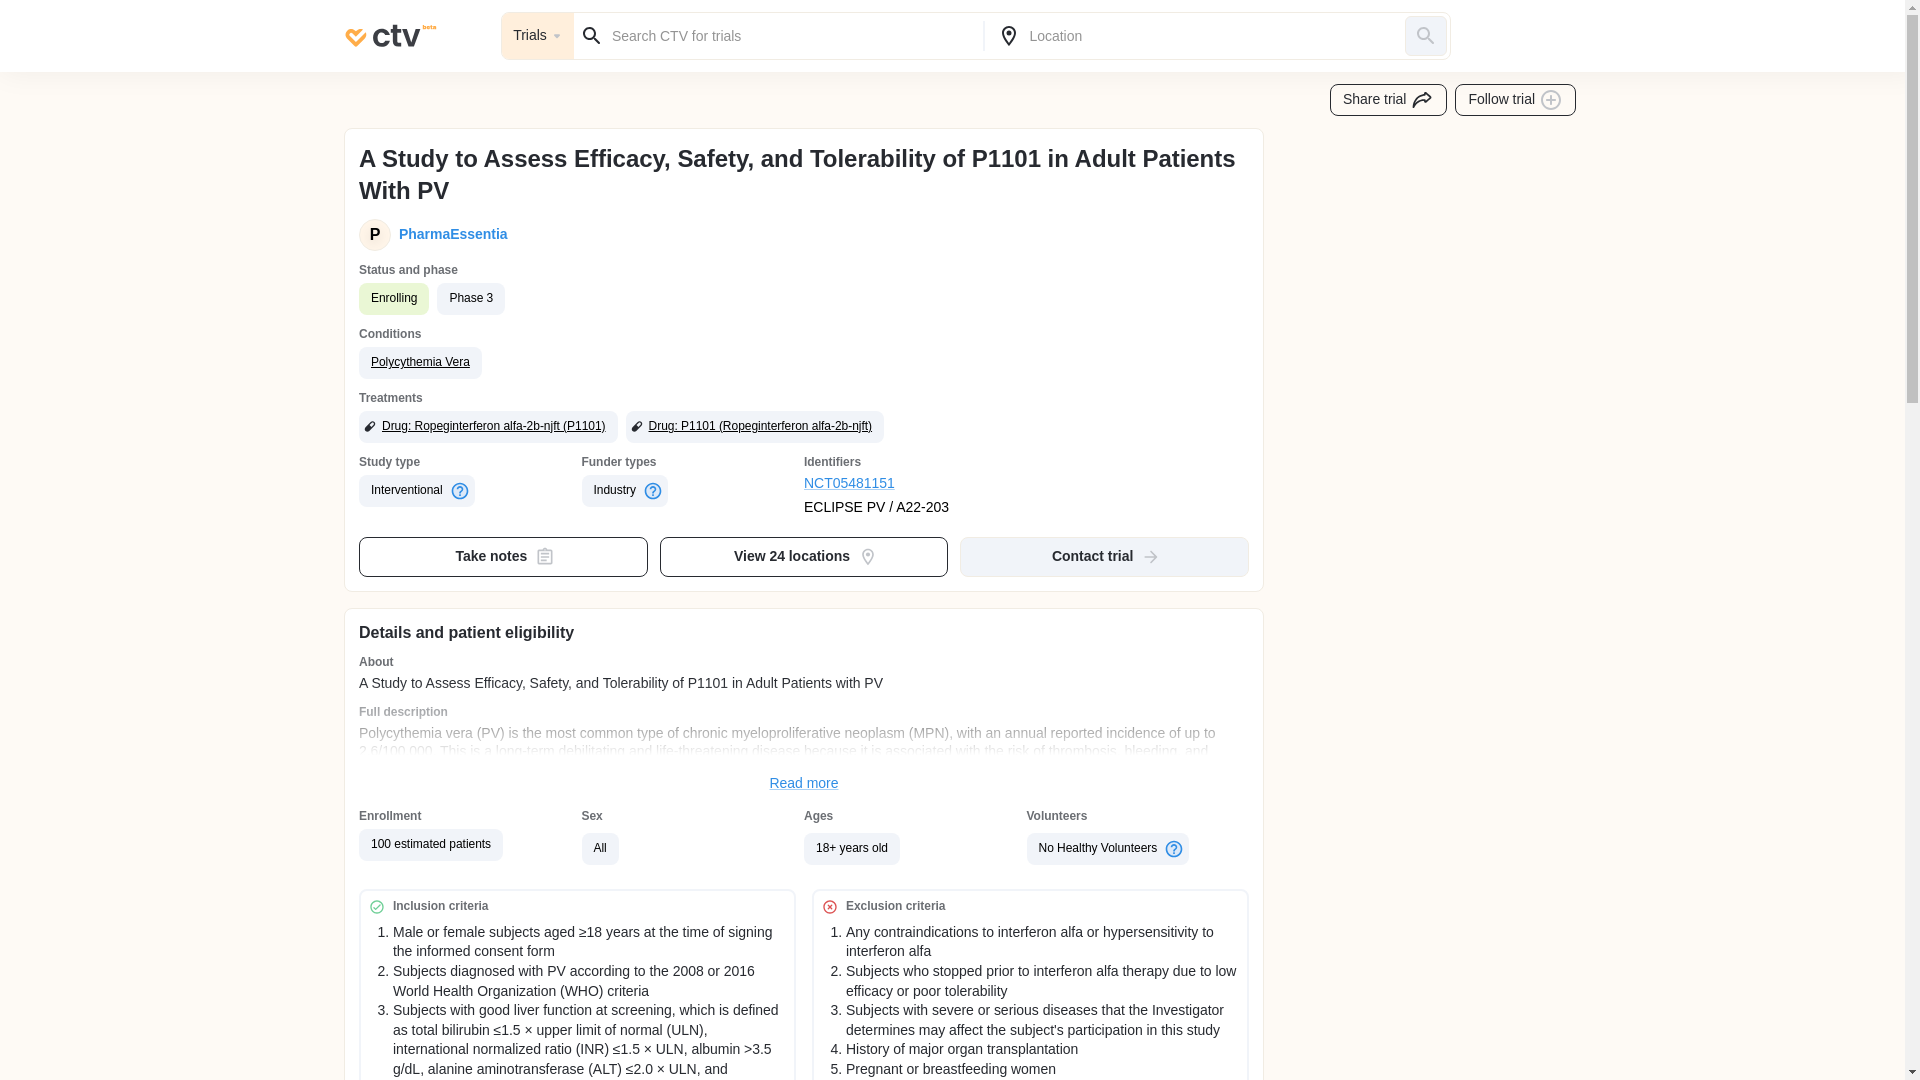 This screenshot has height=1080, width=1920. I want to click on View 24 locations, so click(804, 556).